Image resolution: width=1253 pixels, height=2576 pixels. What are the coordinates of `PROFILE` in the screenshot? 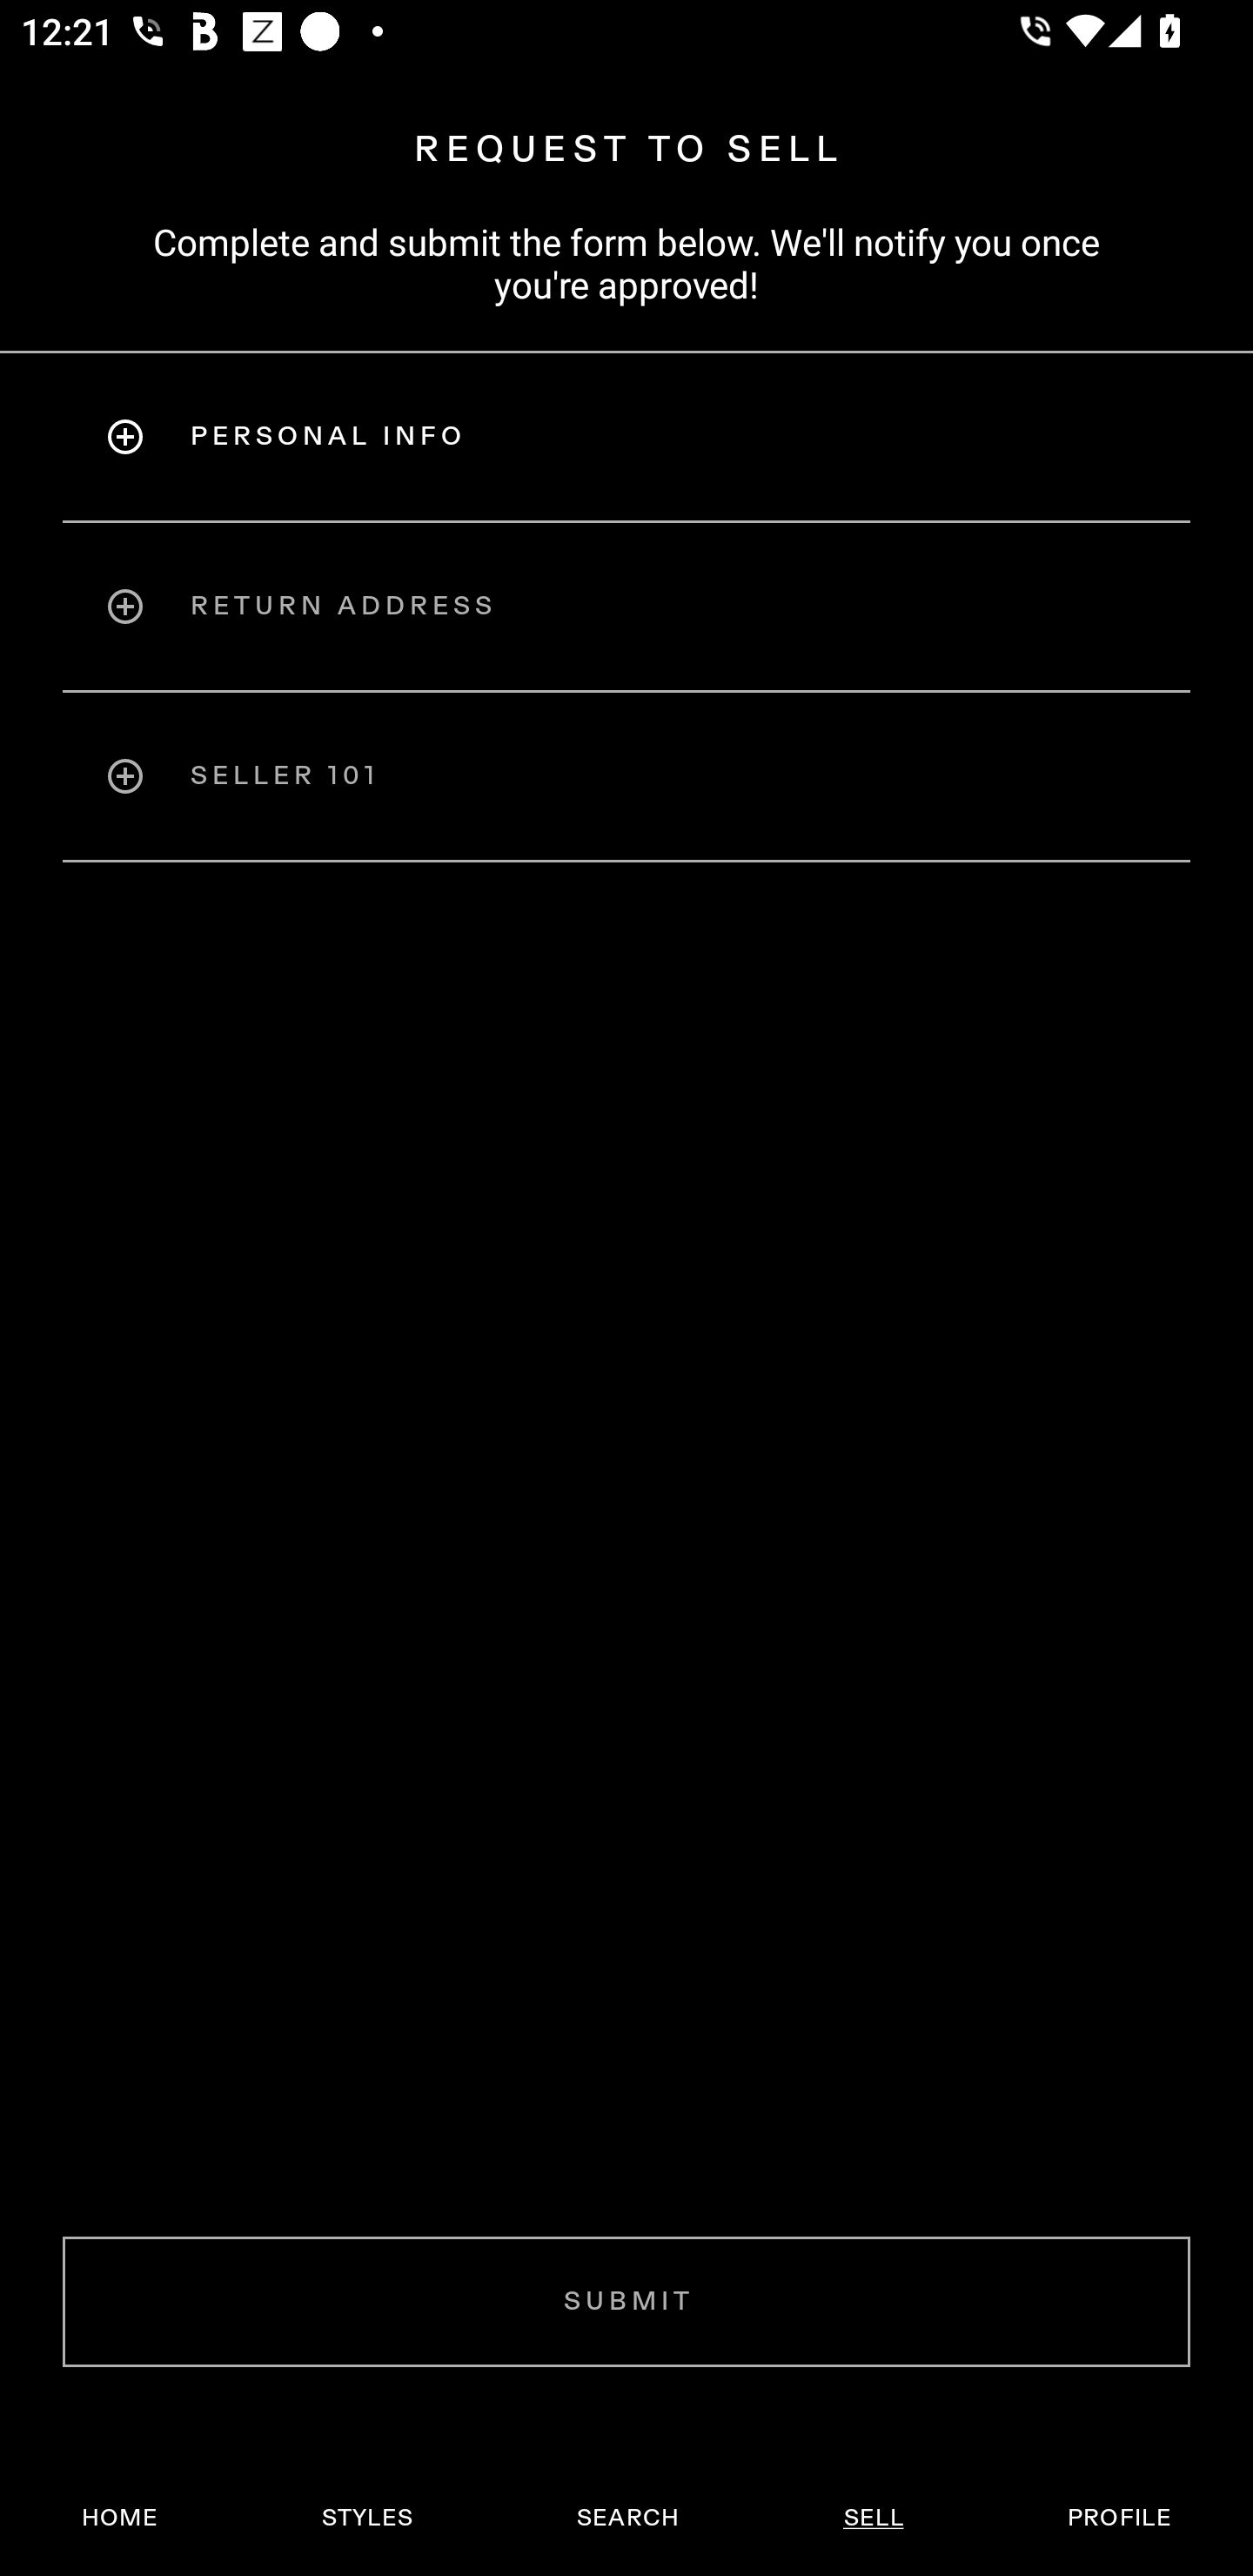 It's located at (1119, 2518).